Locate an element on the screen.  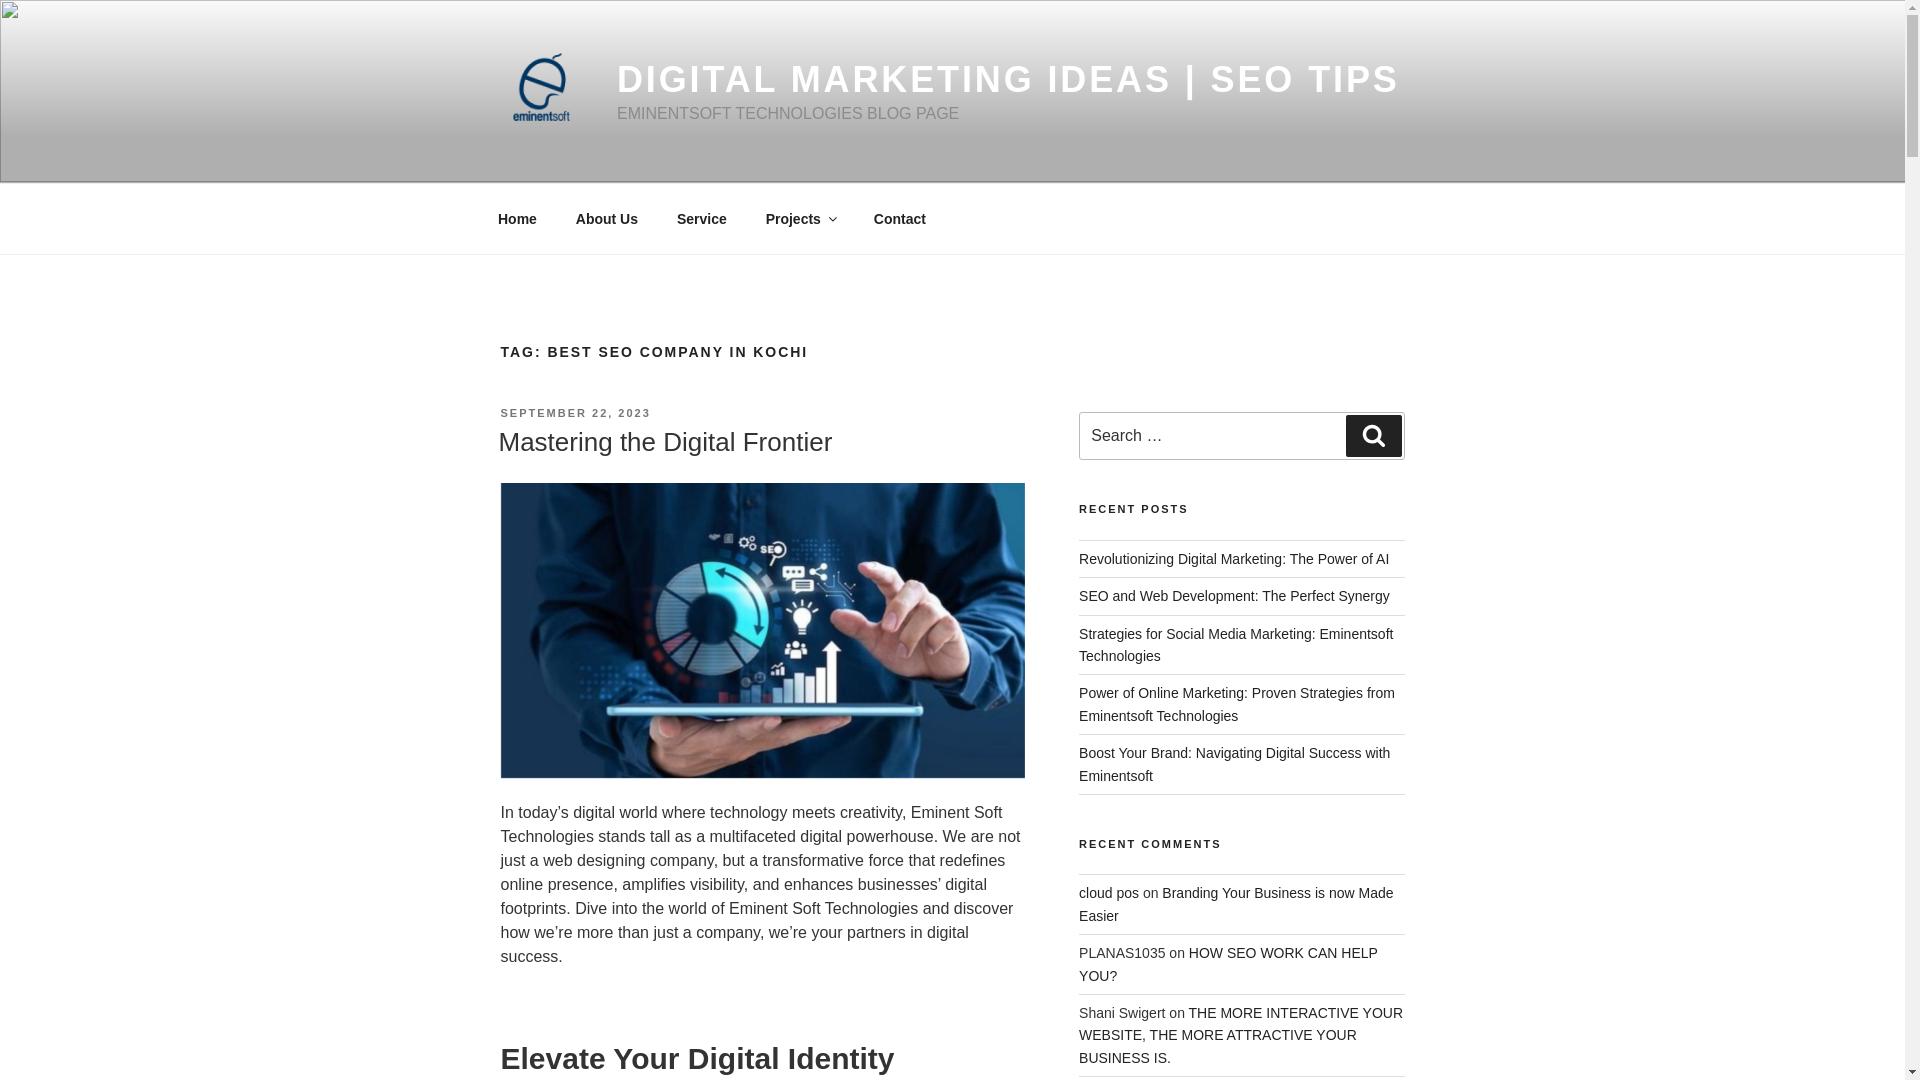
Search is located at coordinates (1373, 435).